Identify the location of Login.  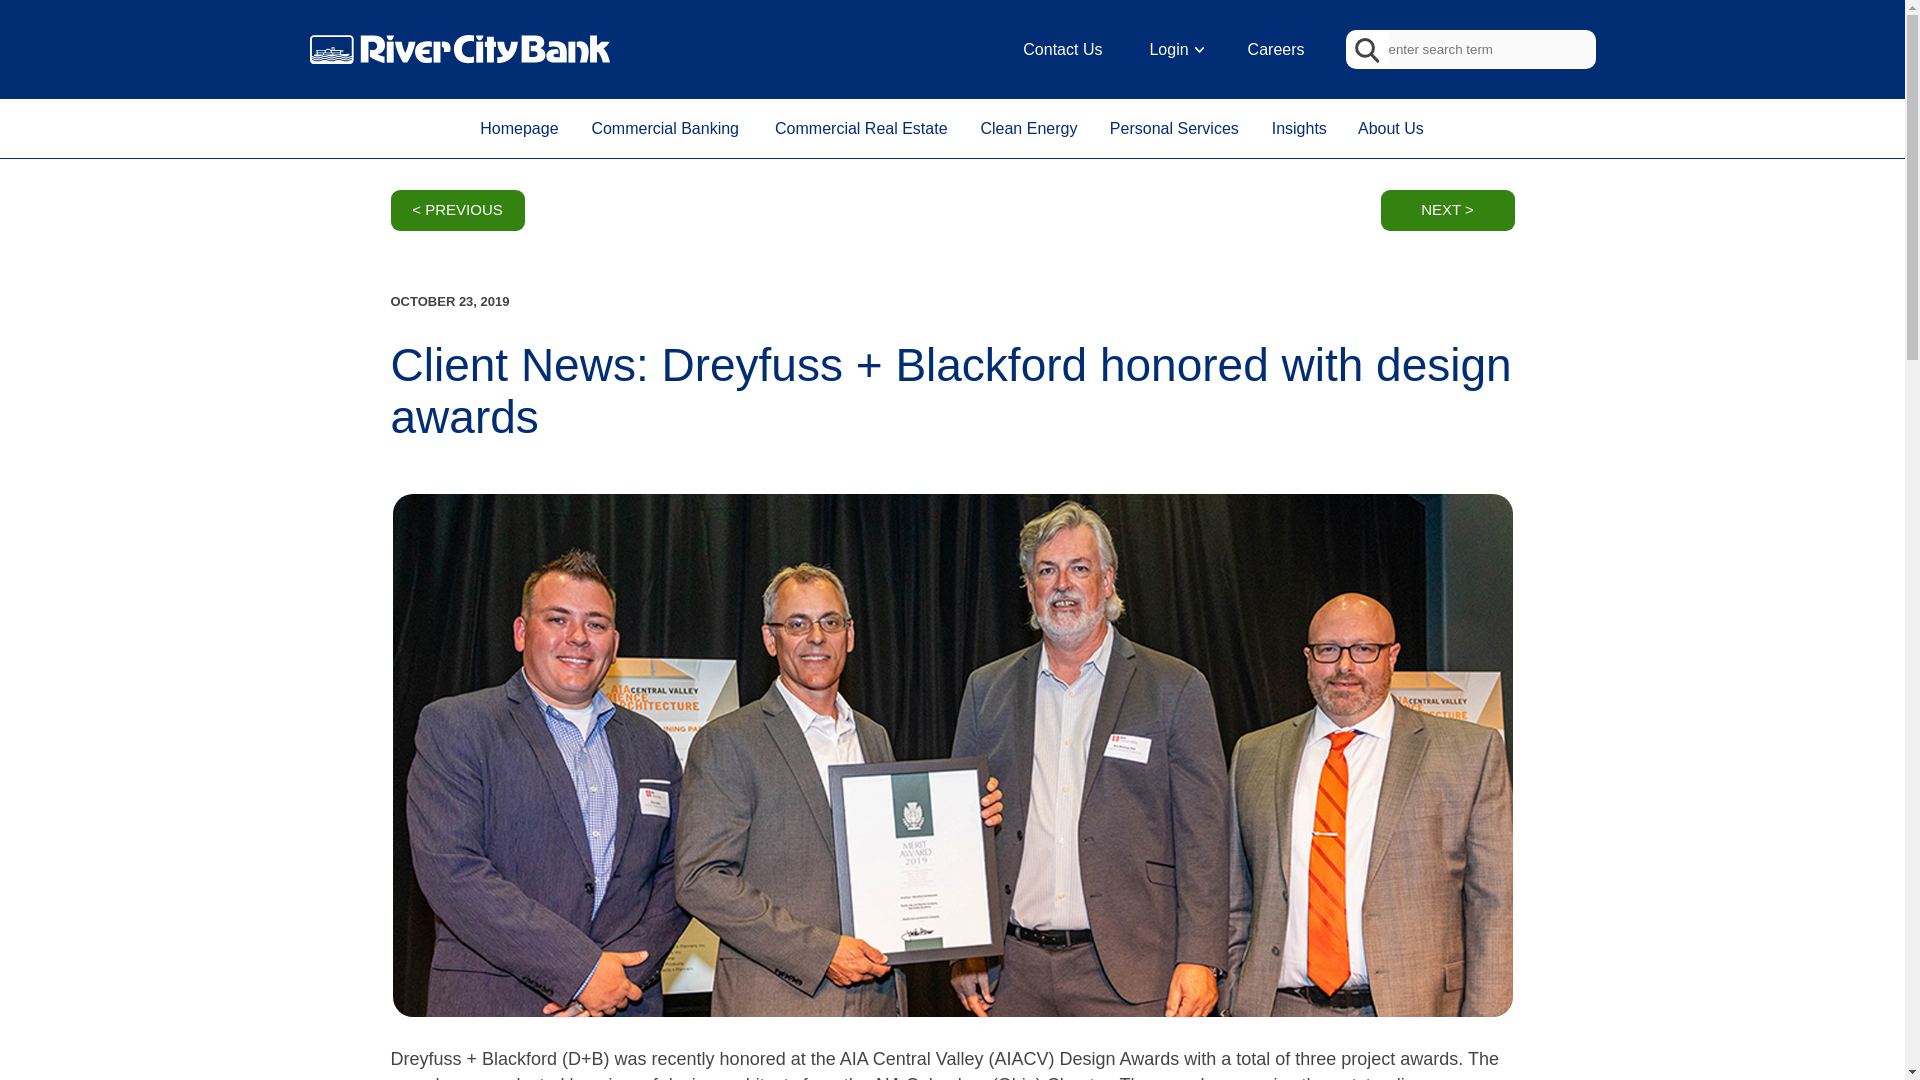
(1174, 49).